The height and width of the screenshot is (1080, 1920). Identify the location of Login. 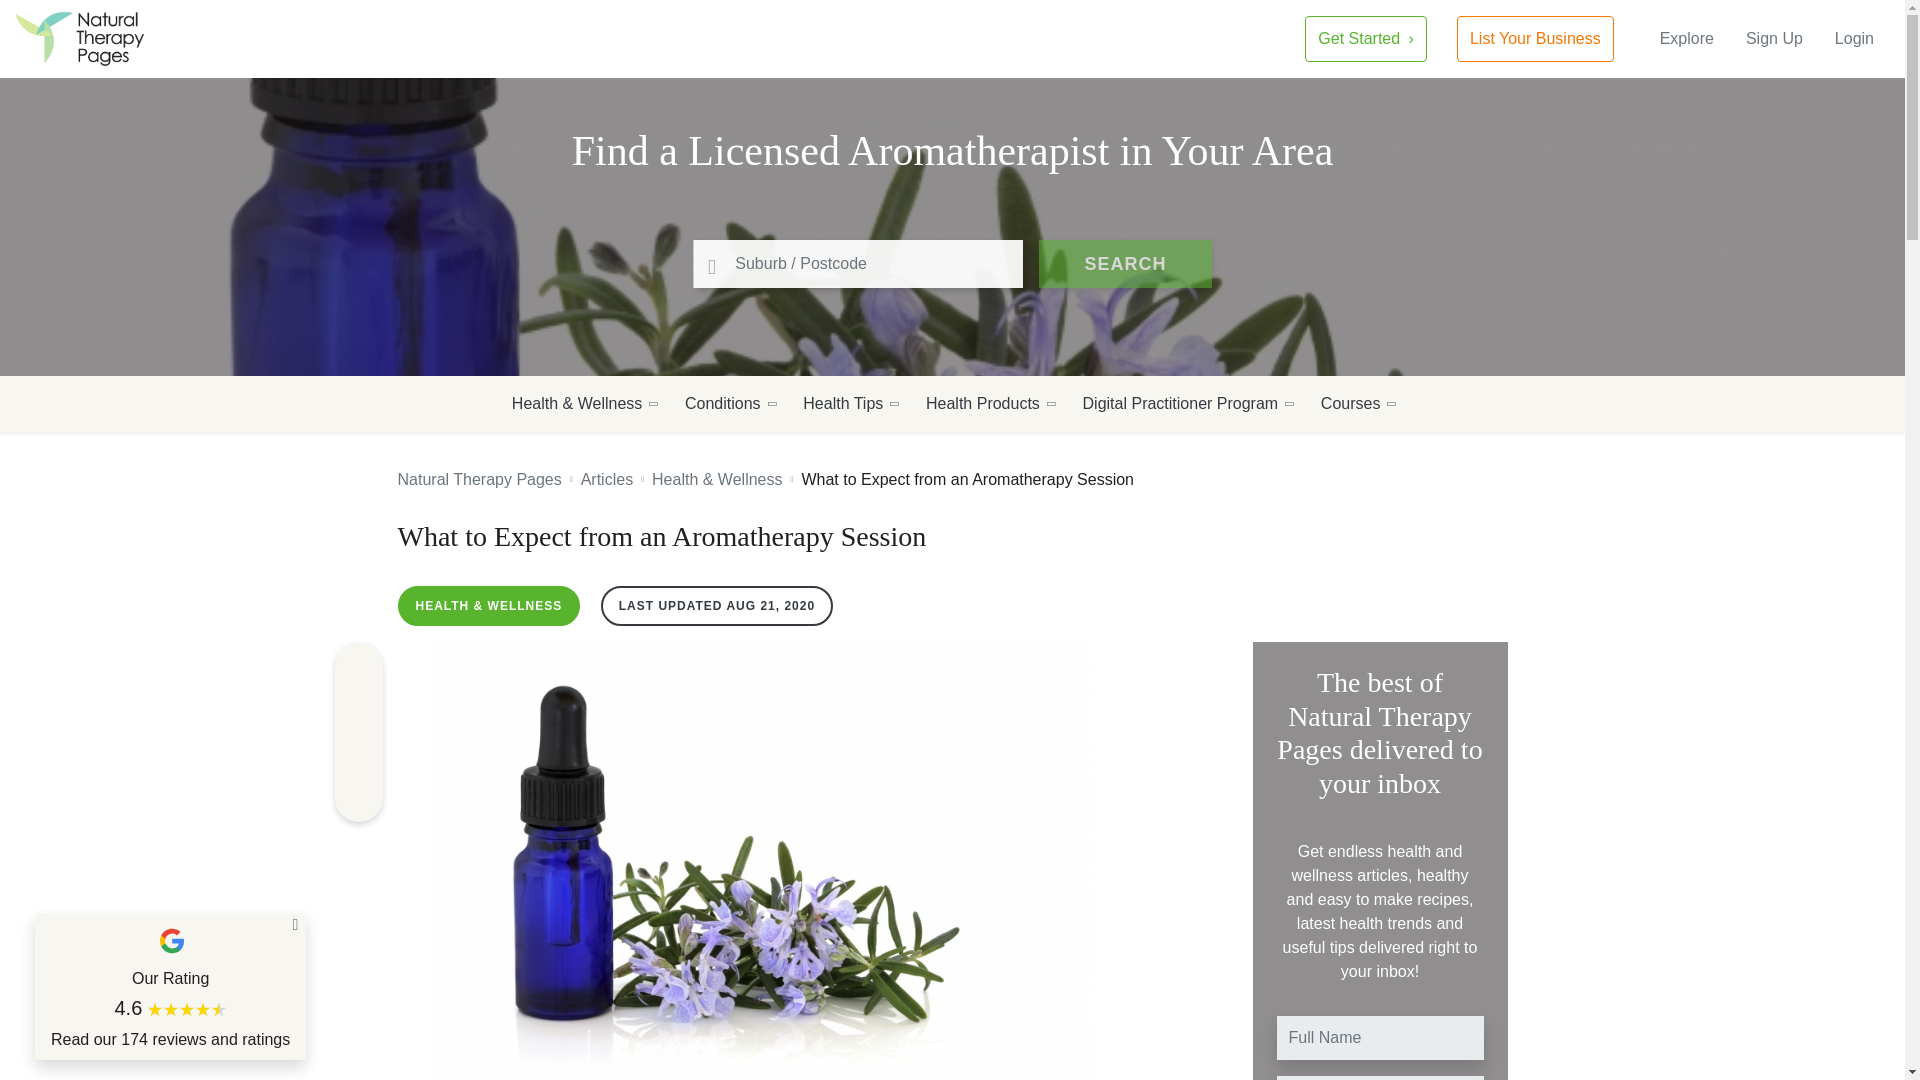
(1854, 38).